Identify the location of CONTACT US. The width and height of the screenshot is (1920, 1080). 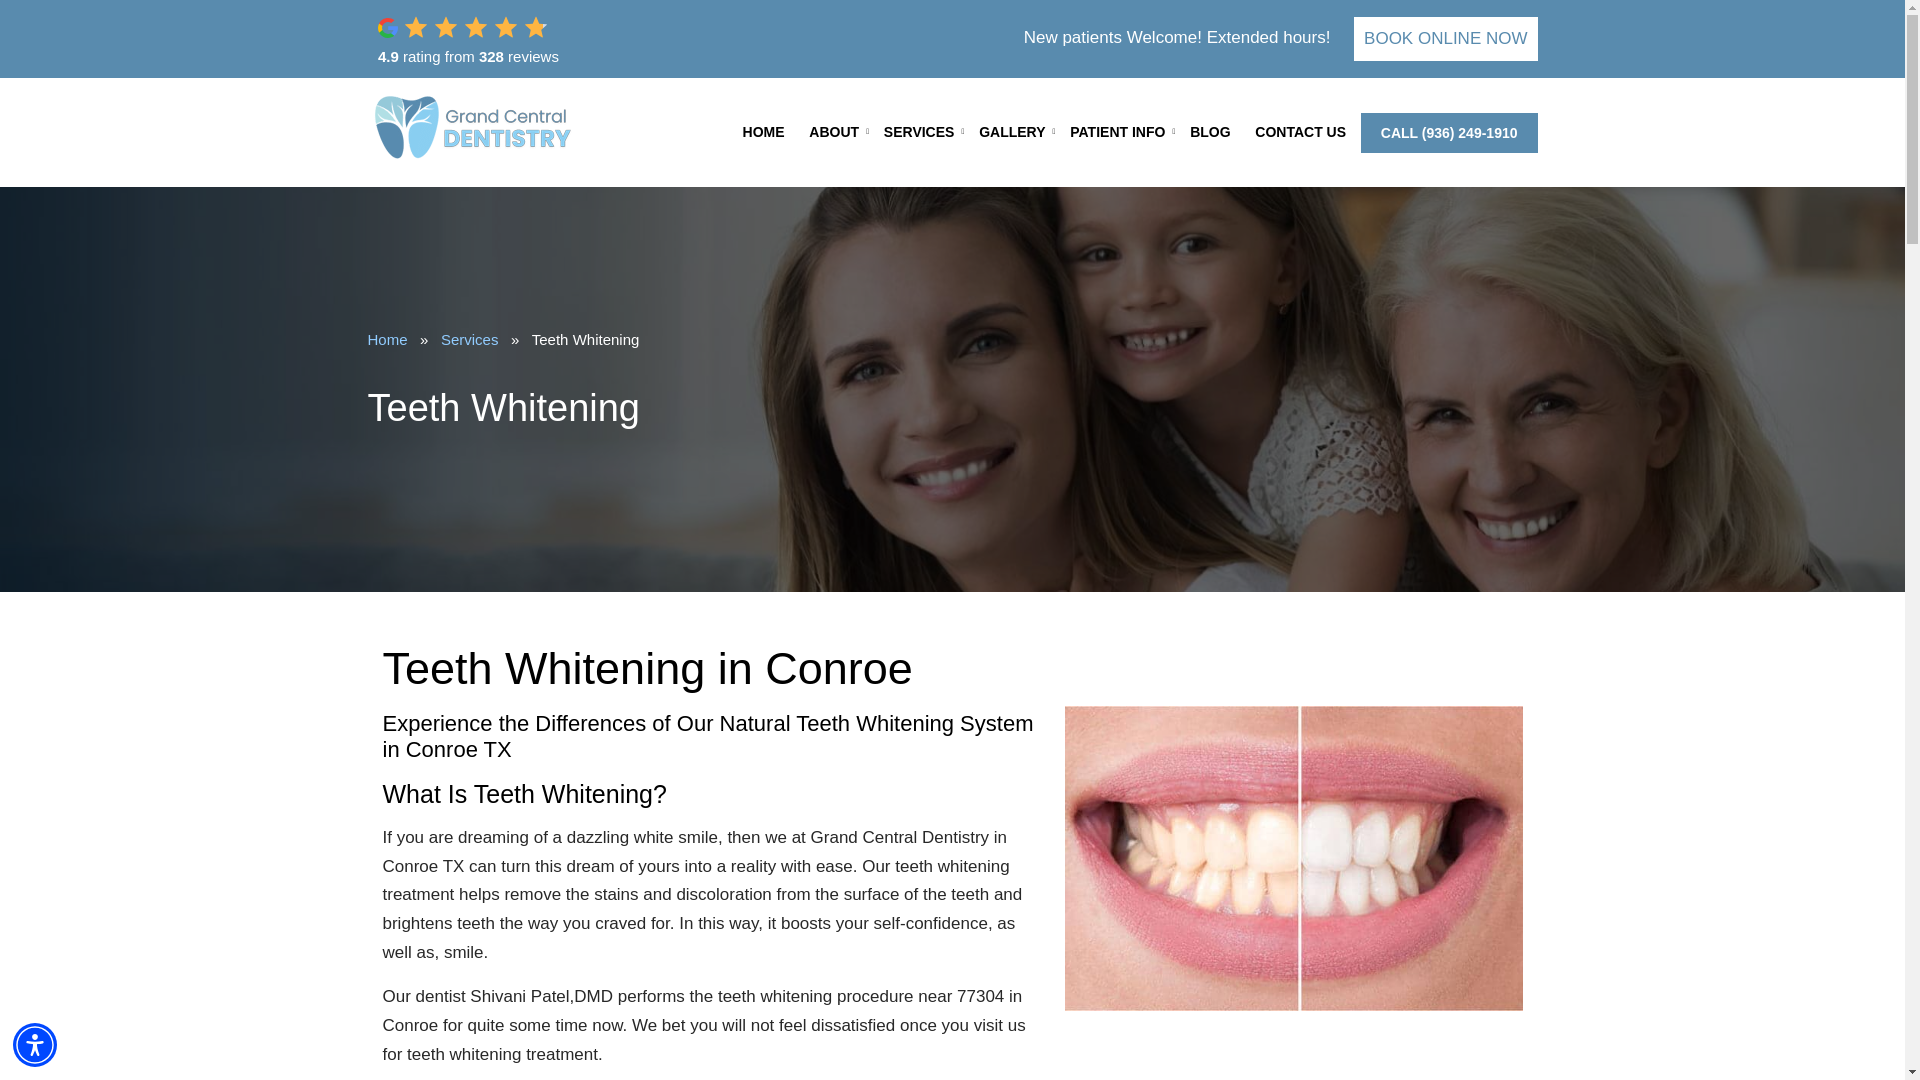
(1300, 132).